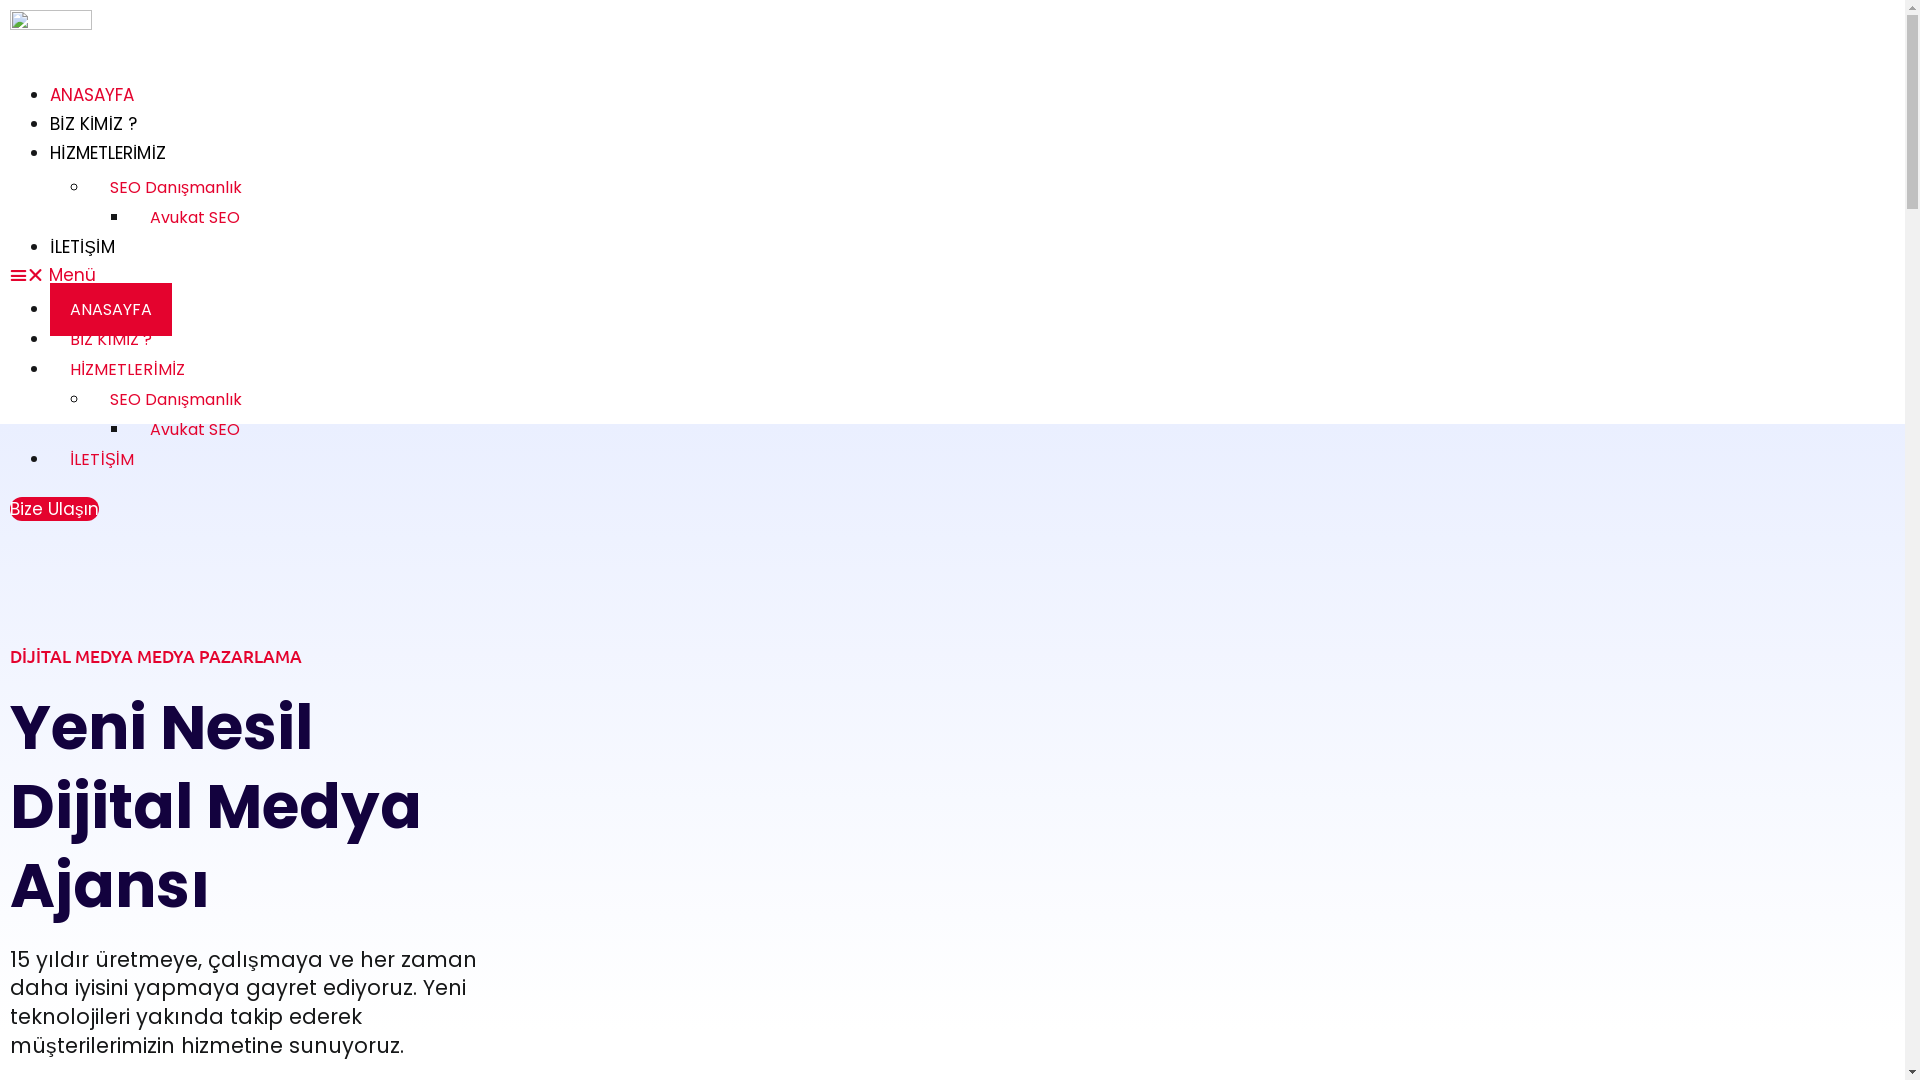  What do you see at coordinates (195, 218) in the screenshot?
I see `Avukat SEO` at bounding box center [195, 218].